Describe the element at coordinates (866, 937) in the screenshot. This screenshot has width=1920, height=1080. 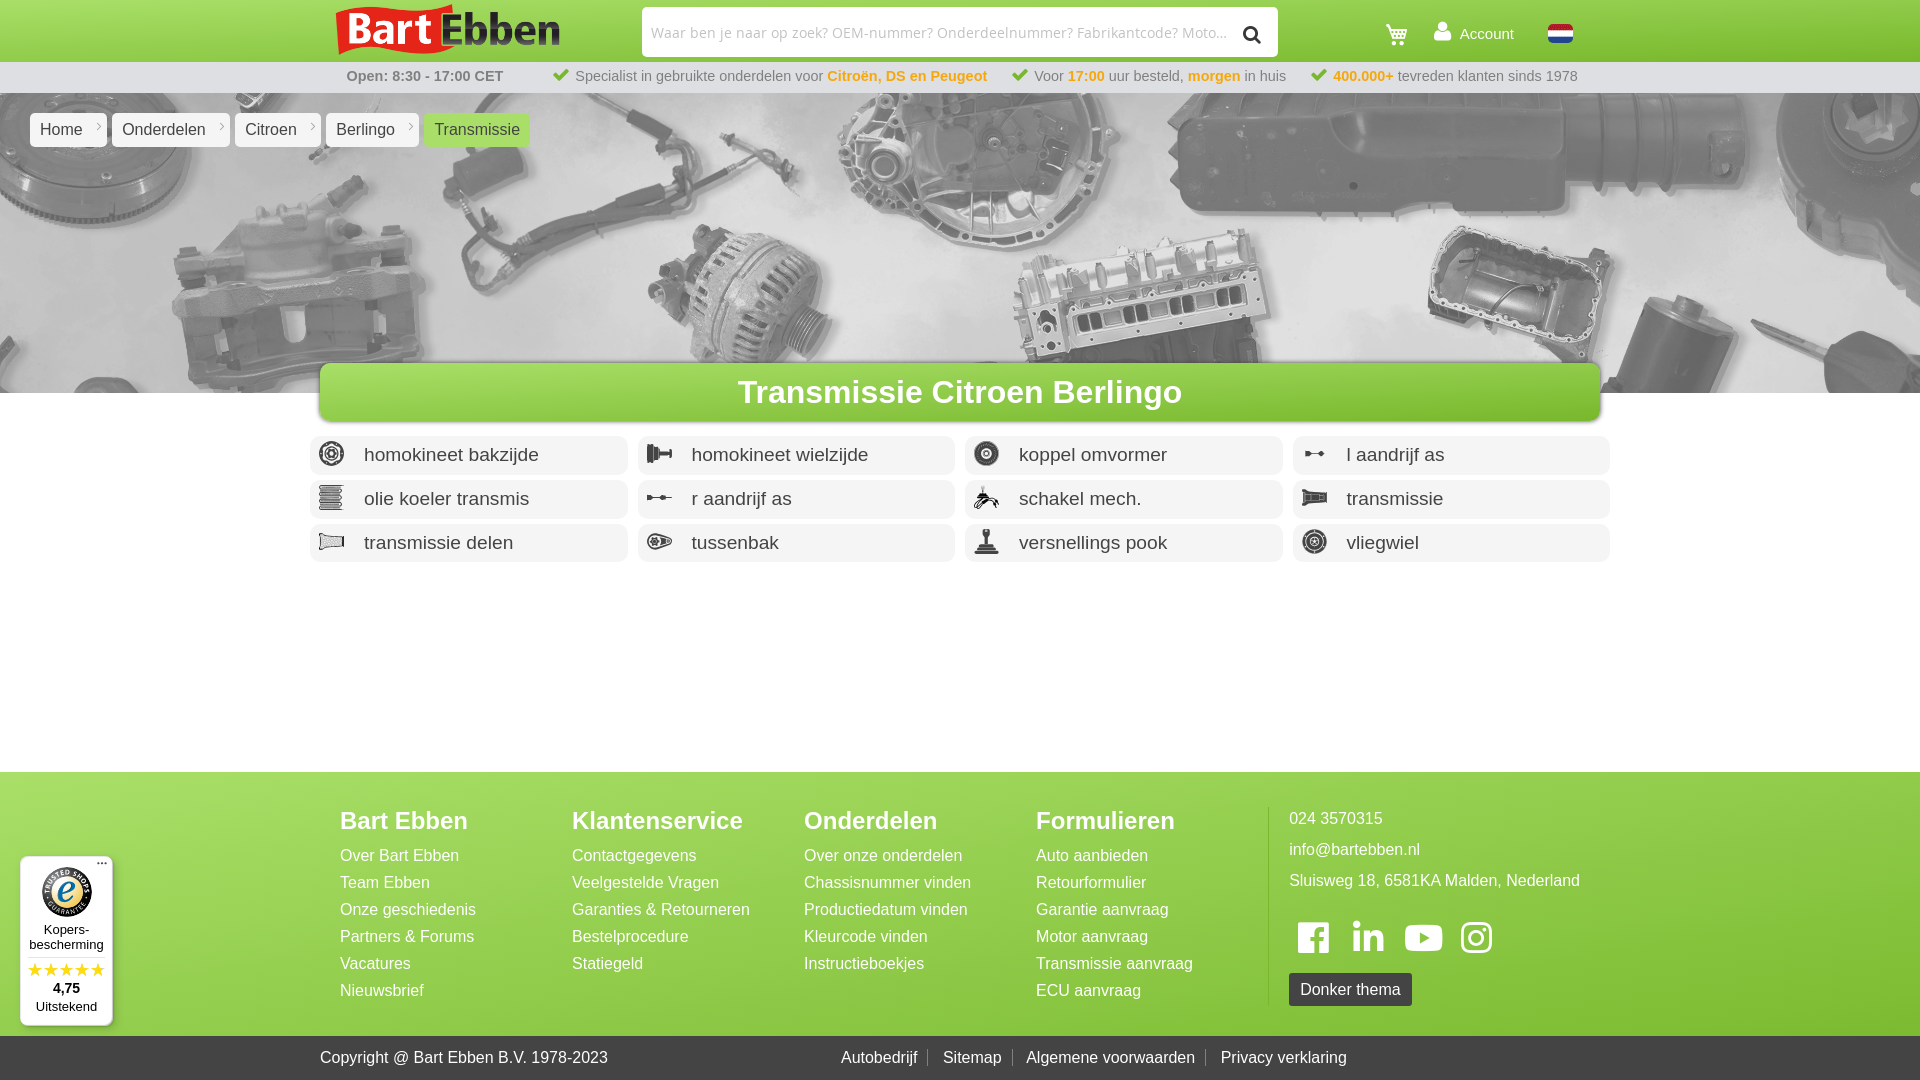
I see `Kleurcode vinden` at that location.